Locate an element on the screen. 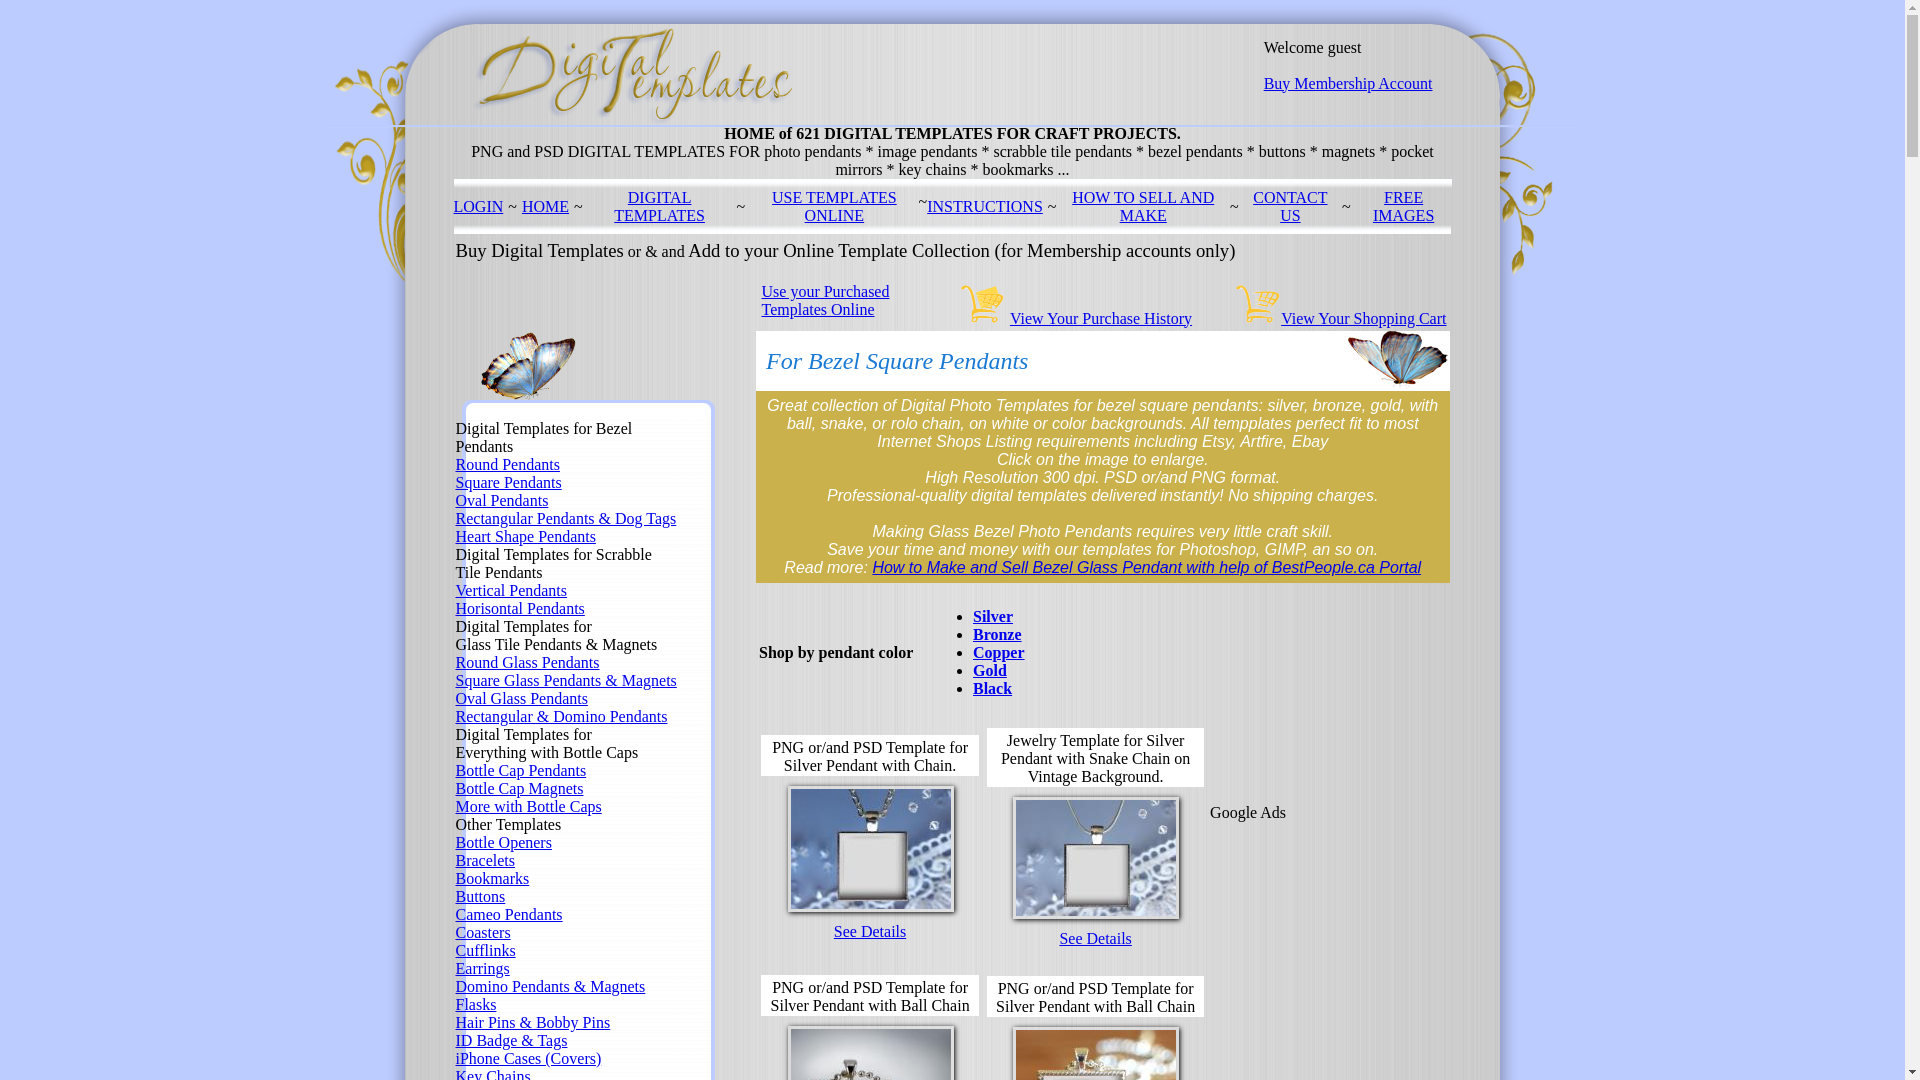 The height and width of the screenshot is (1080, 1920). Domino Pendants & Magnets is located at coordinates (551, 986).